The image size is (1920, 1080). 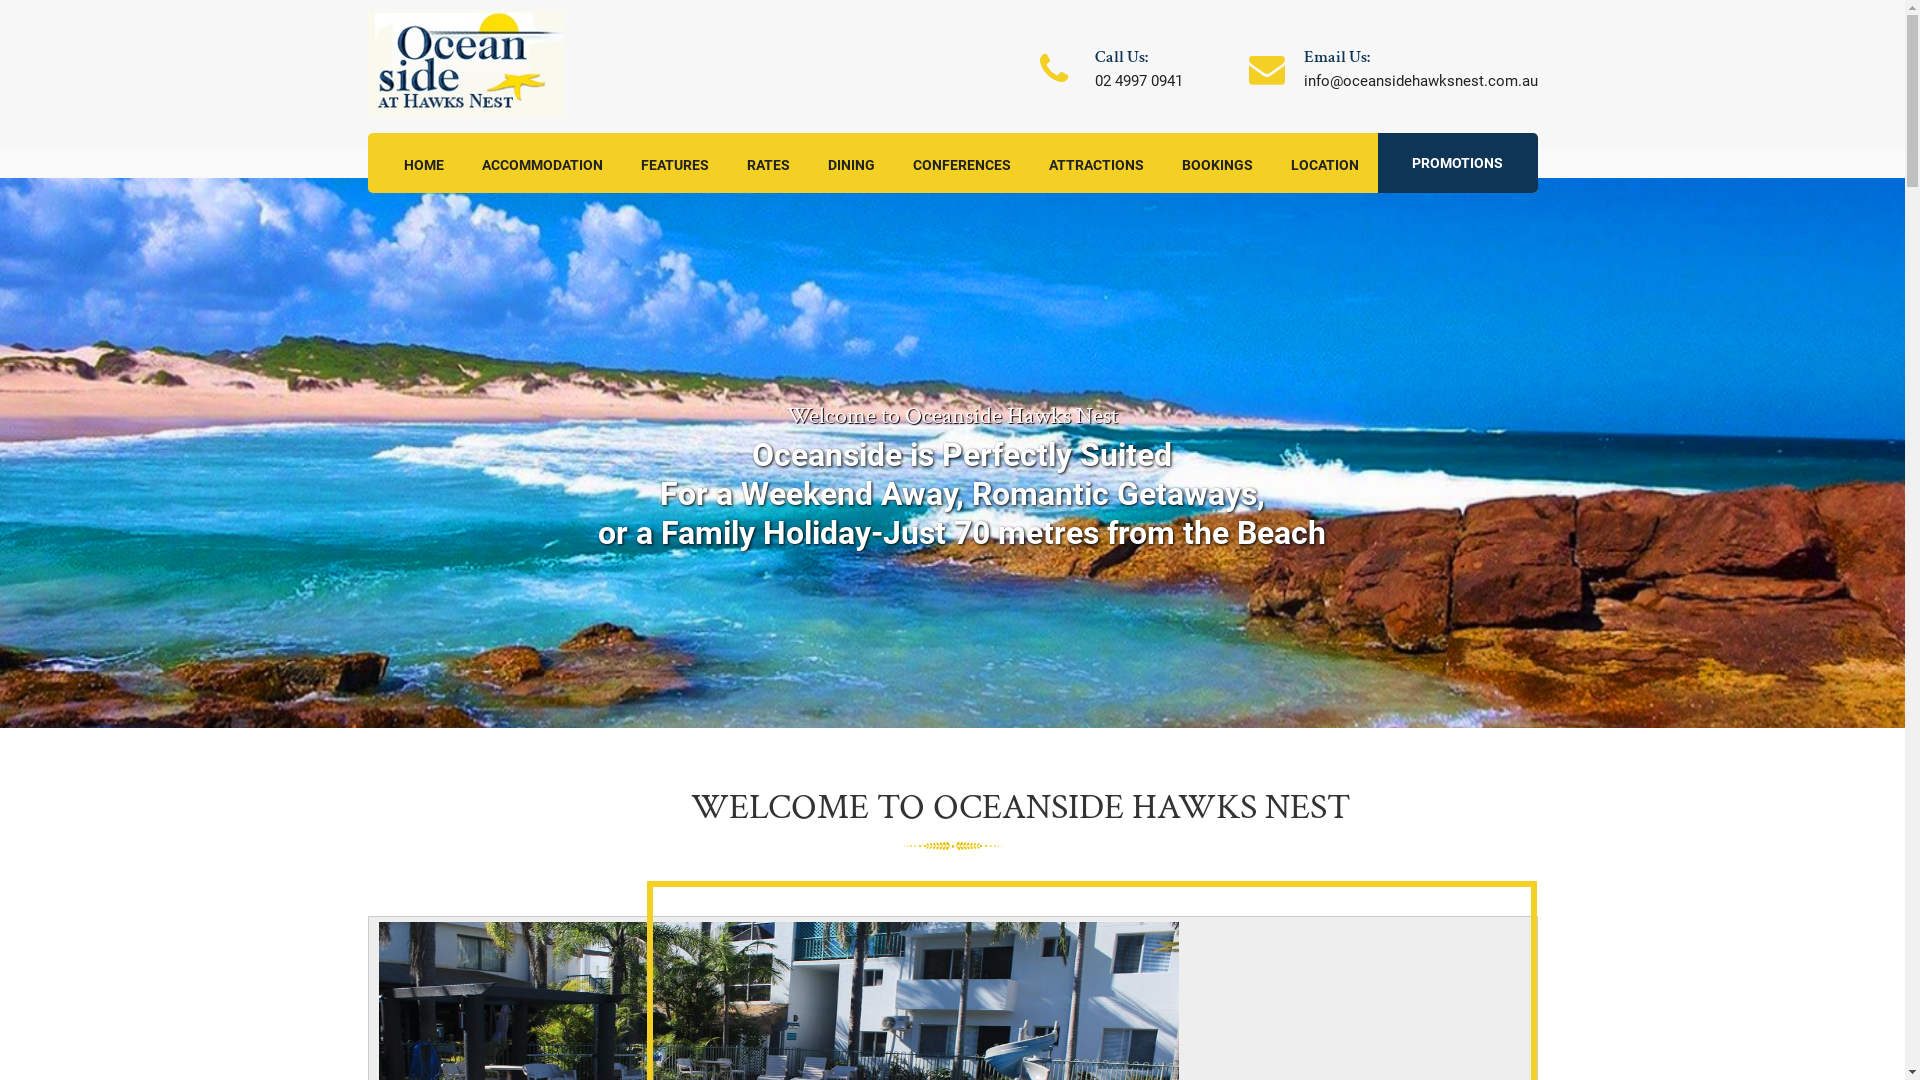 I want to click on CONFERENCES, so click(x=960, y=163).